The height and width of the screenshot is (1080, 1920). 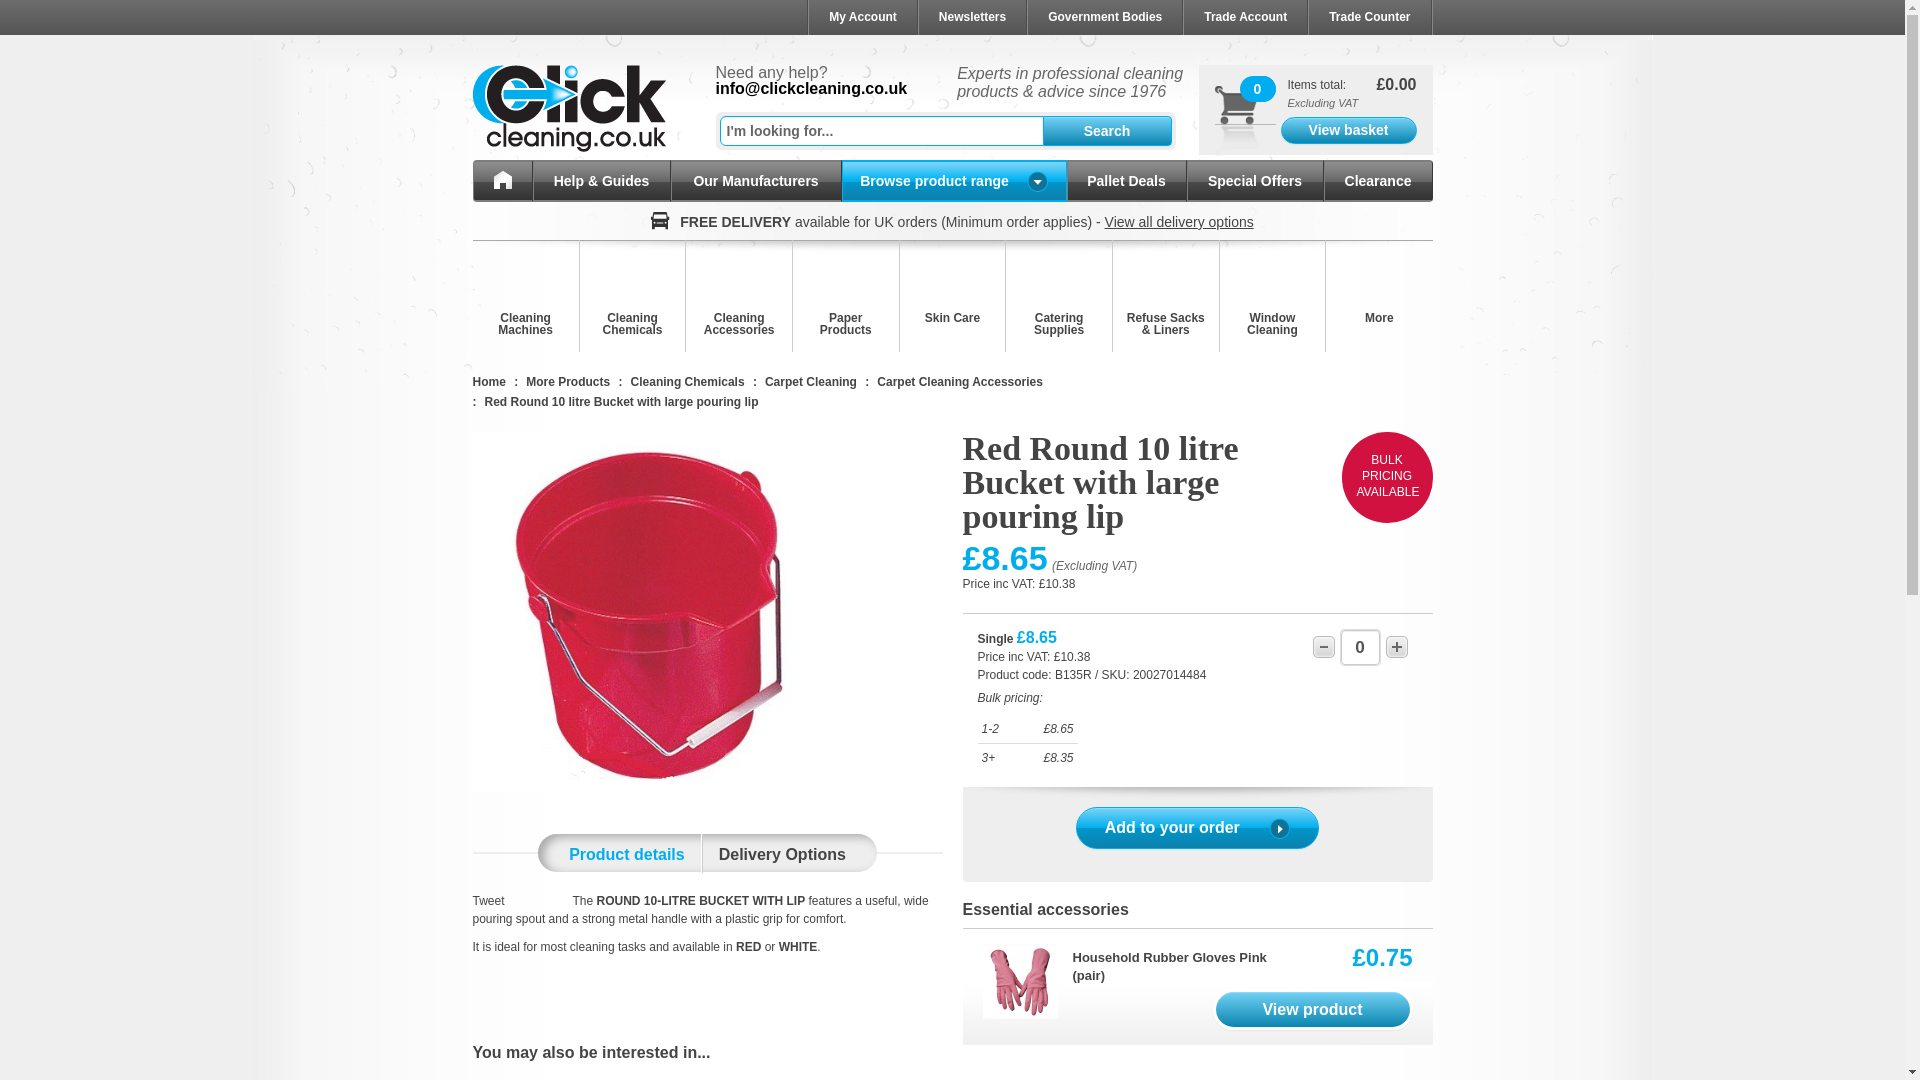 What do you see at coordinates (1368, 17) in the screenshot?
I see `Trade Counter` at bounding box center [1368, 17].